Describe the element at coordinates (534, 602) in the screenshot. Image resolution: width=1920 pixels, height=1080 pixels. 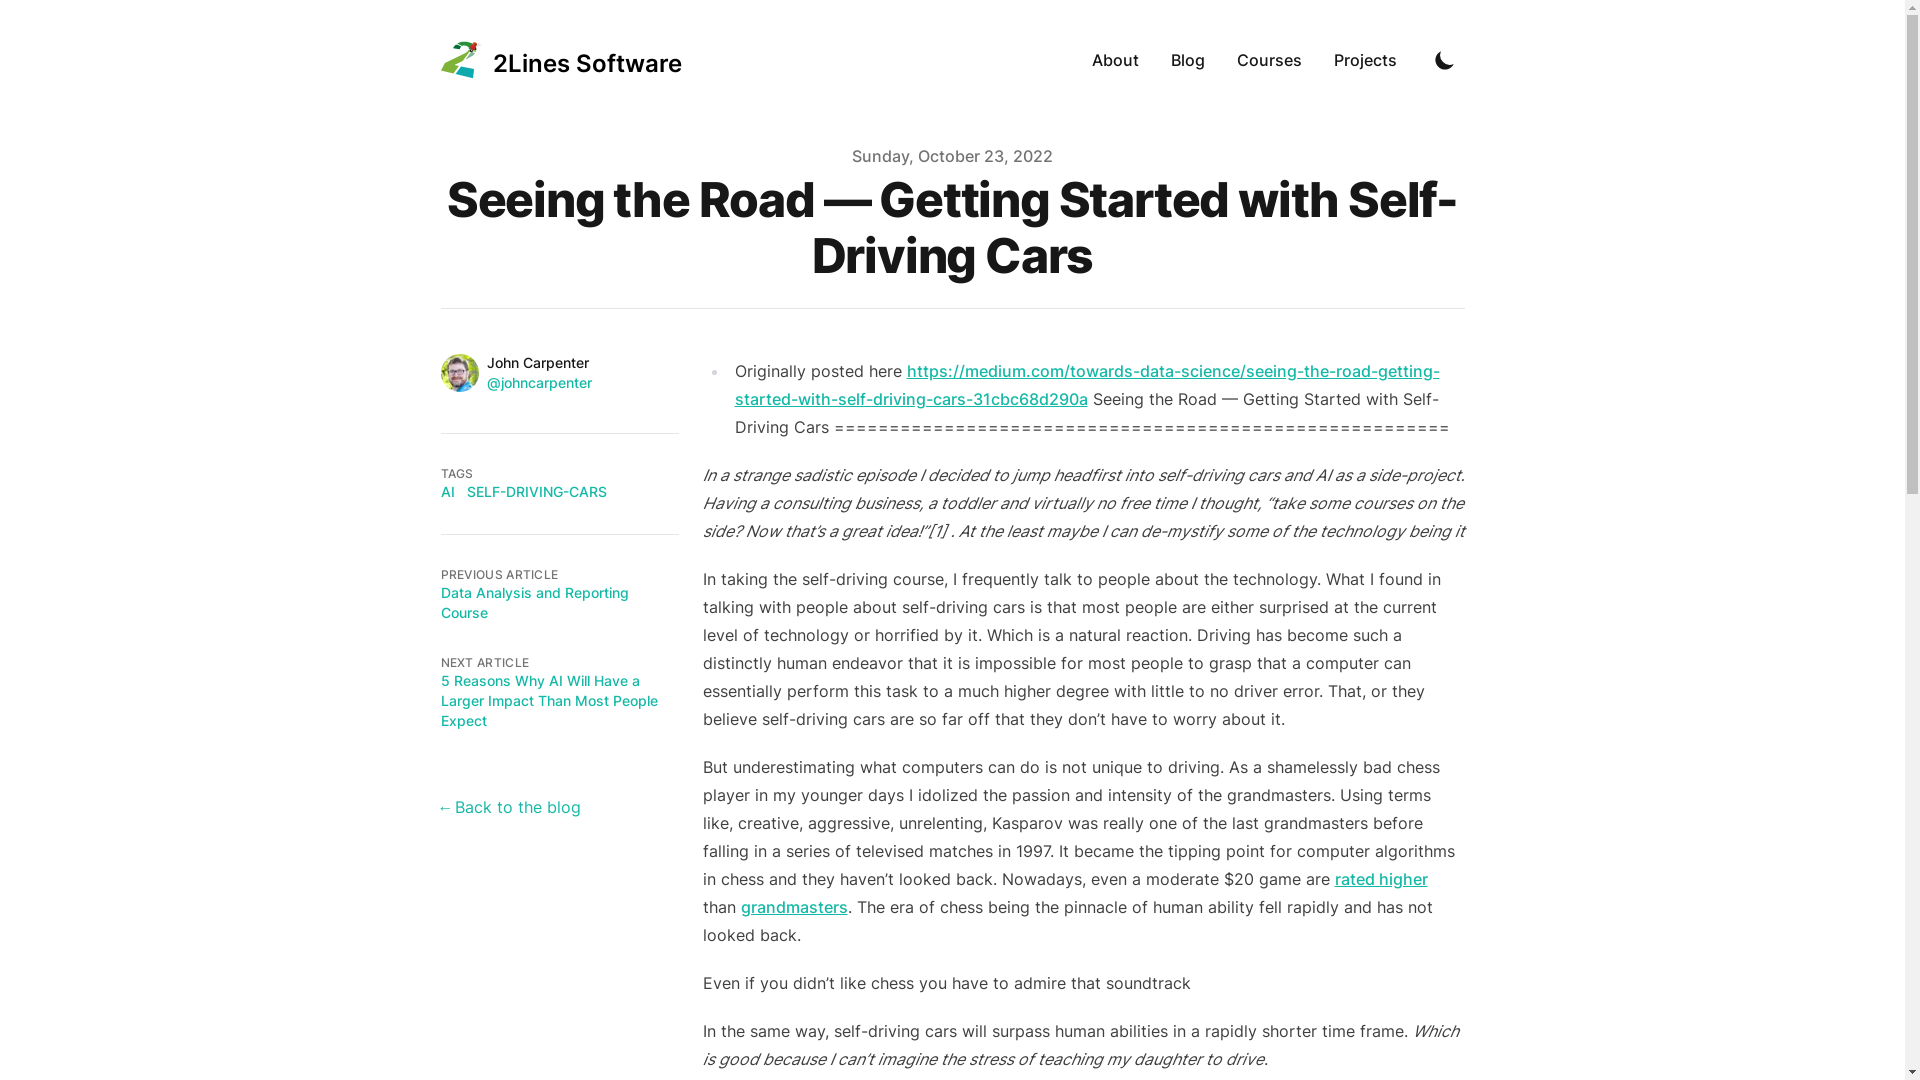
I see `Data Analysis and Reporting Course` at that location.